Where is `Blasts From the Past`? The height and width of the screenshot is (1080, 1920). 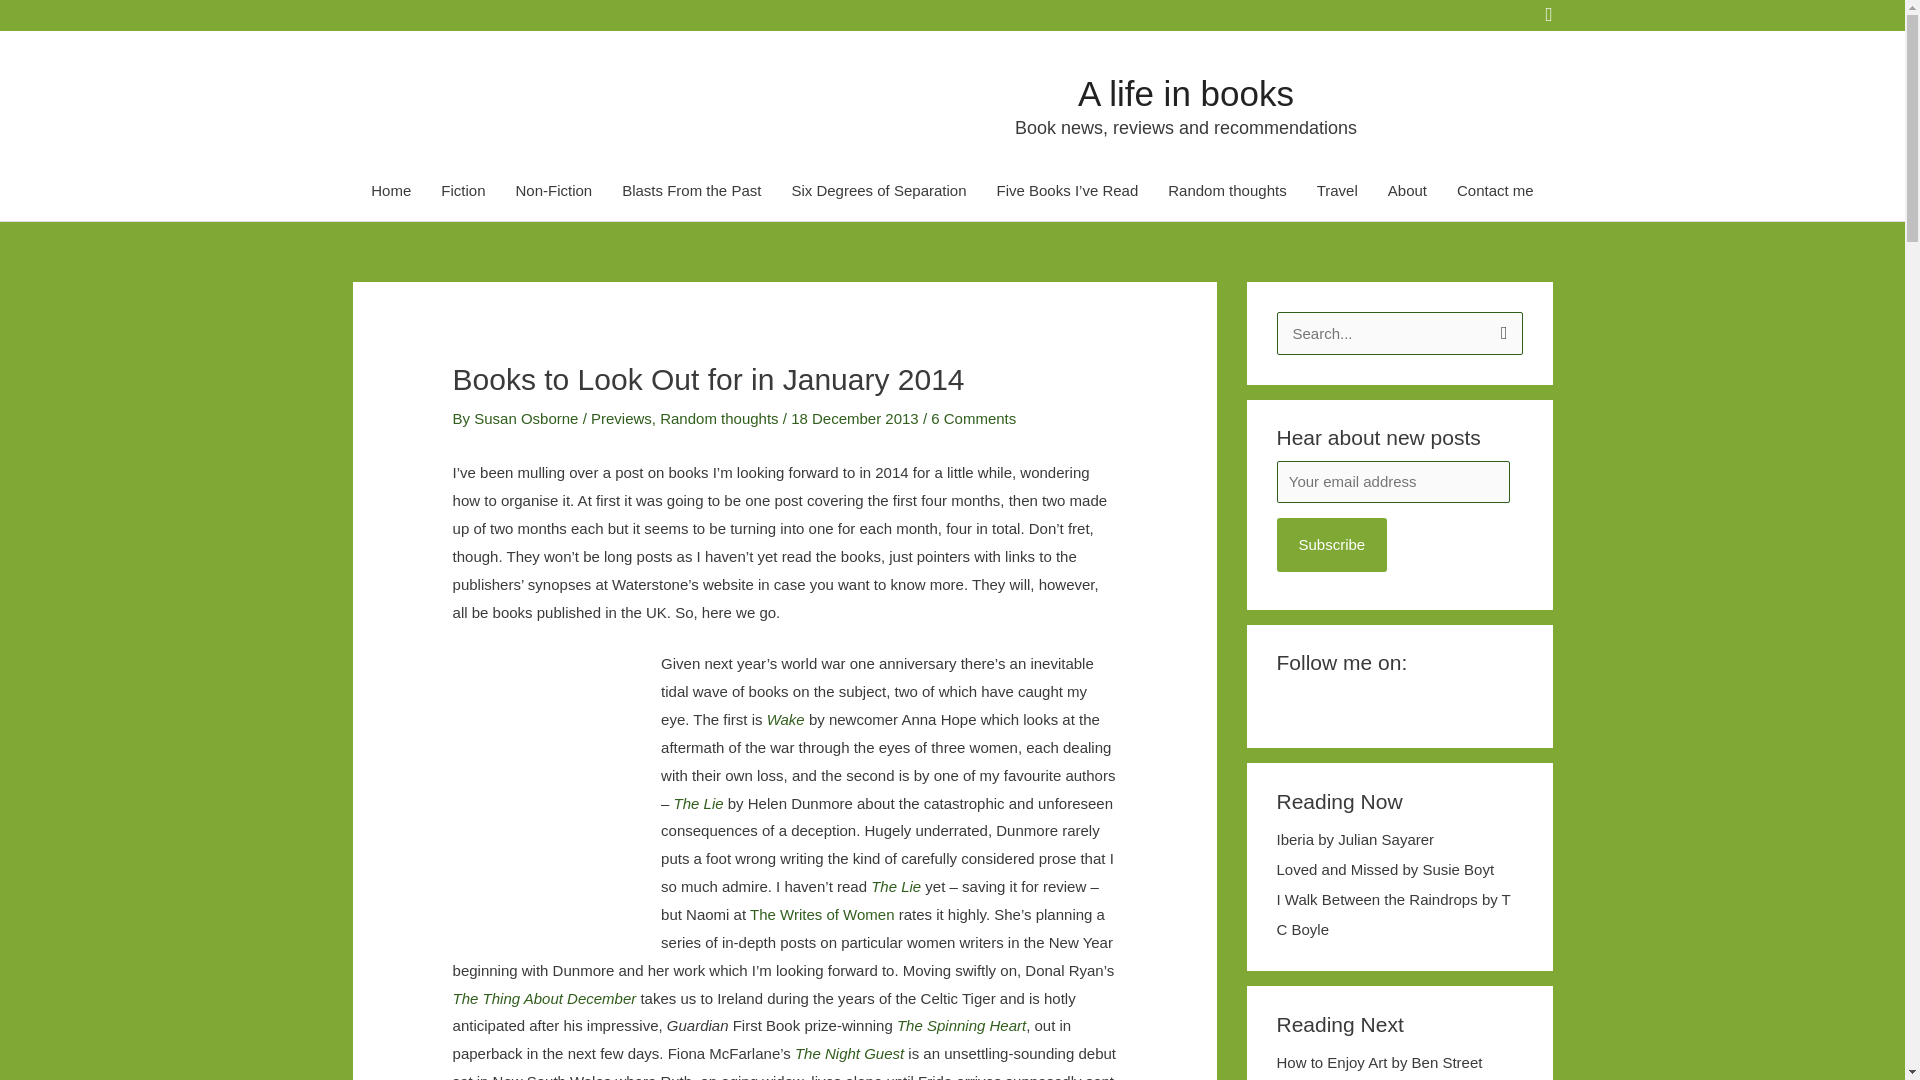 Blasts From the Past is located at coordinates (690, 191).